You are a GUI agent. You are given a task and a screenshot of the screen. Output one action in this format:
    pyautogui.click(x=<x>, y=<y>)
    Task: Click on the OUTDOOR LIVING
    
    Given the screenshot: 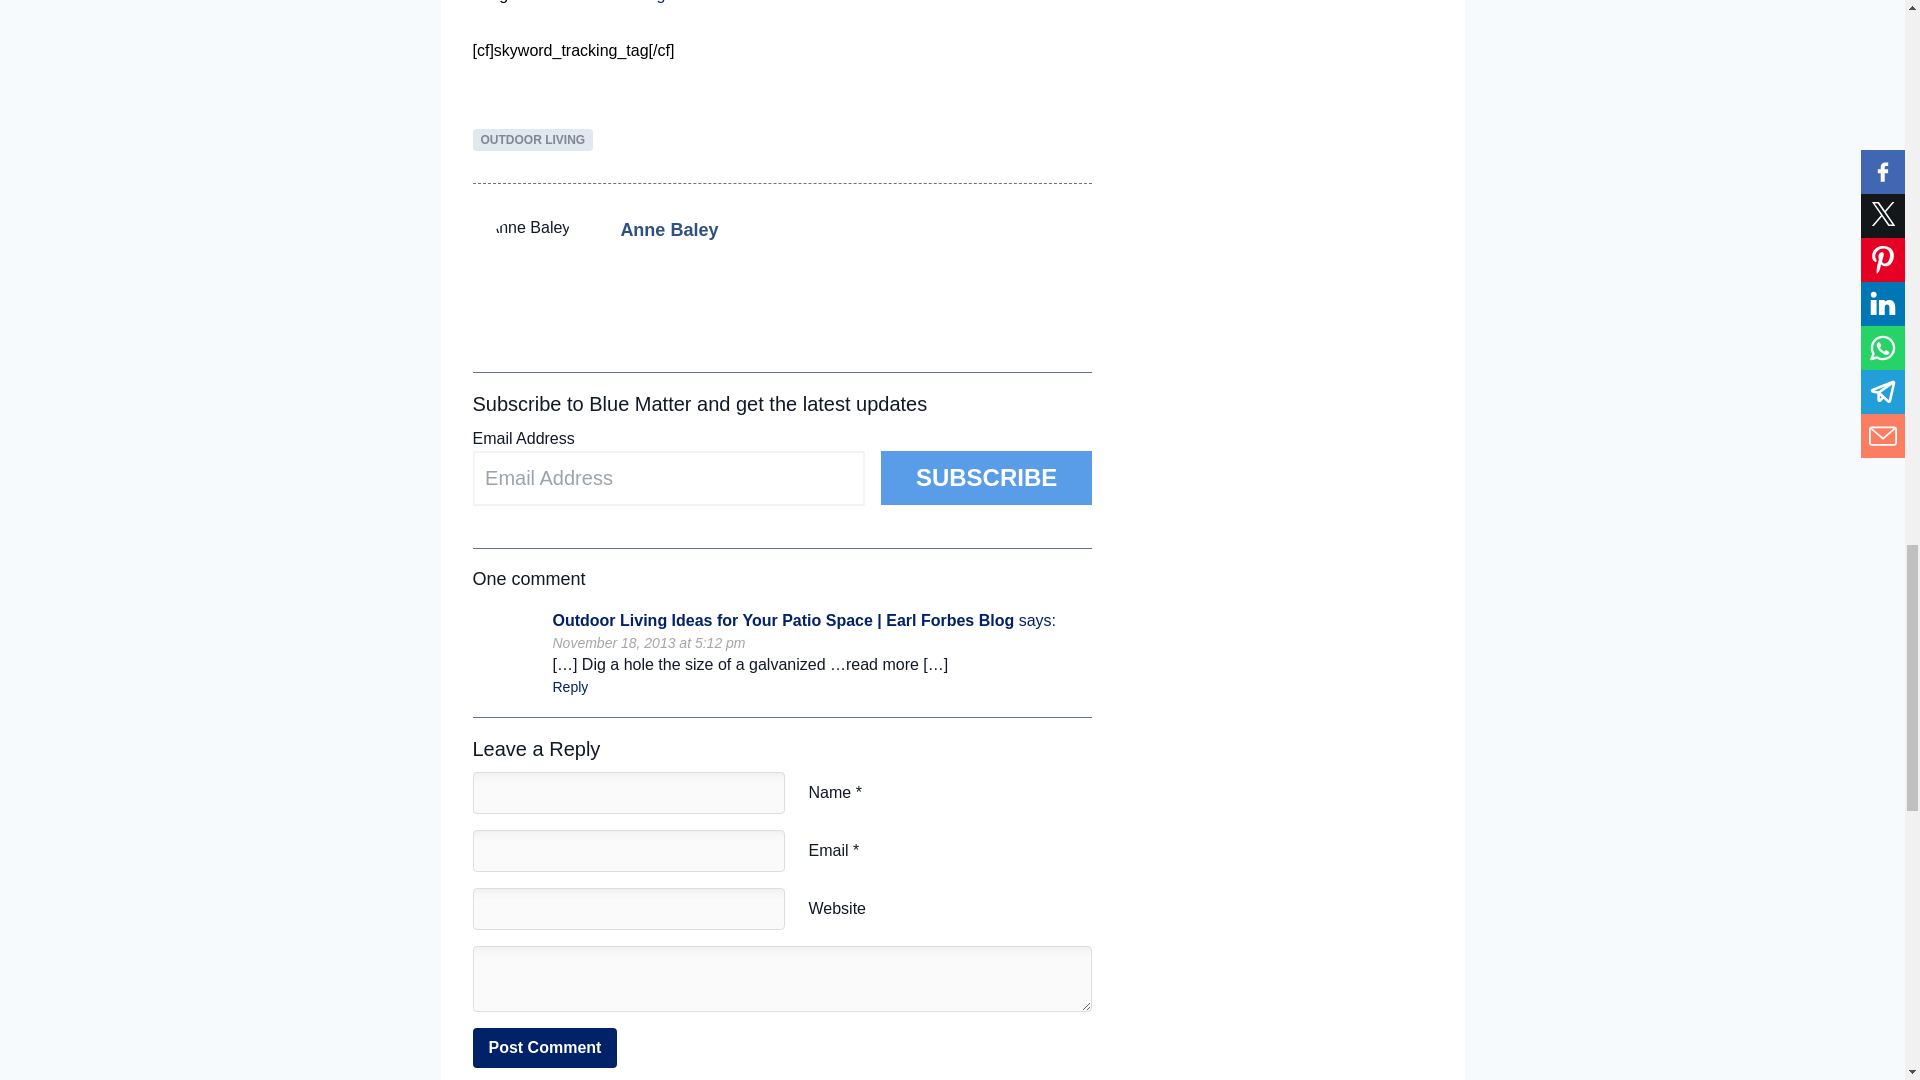 What is the action you would take?
    pyautogui.click(x=532, y=140)
    